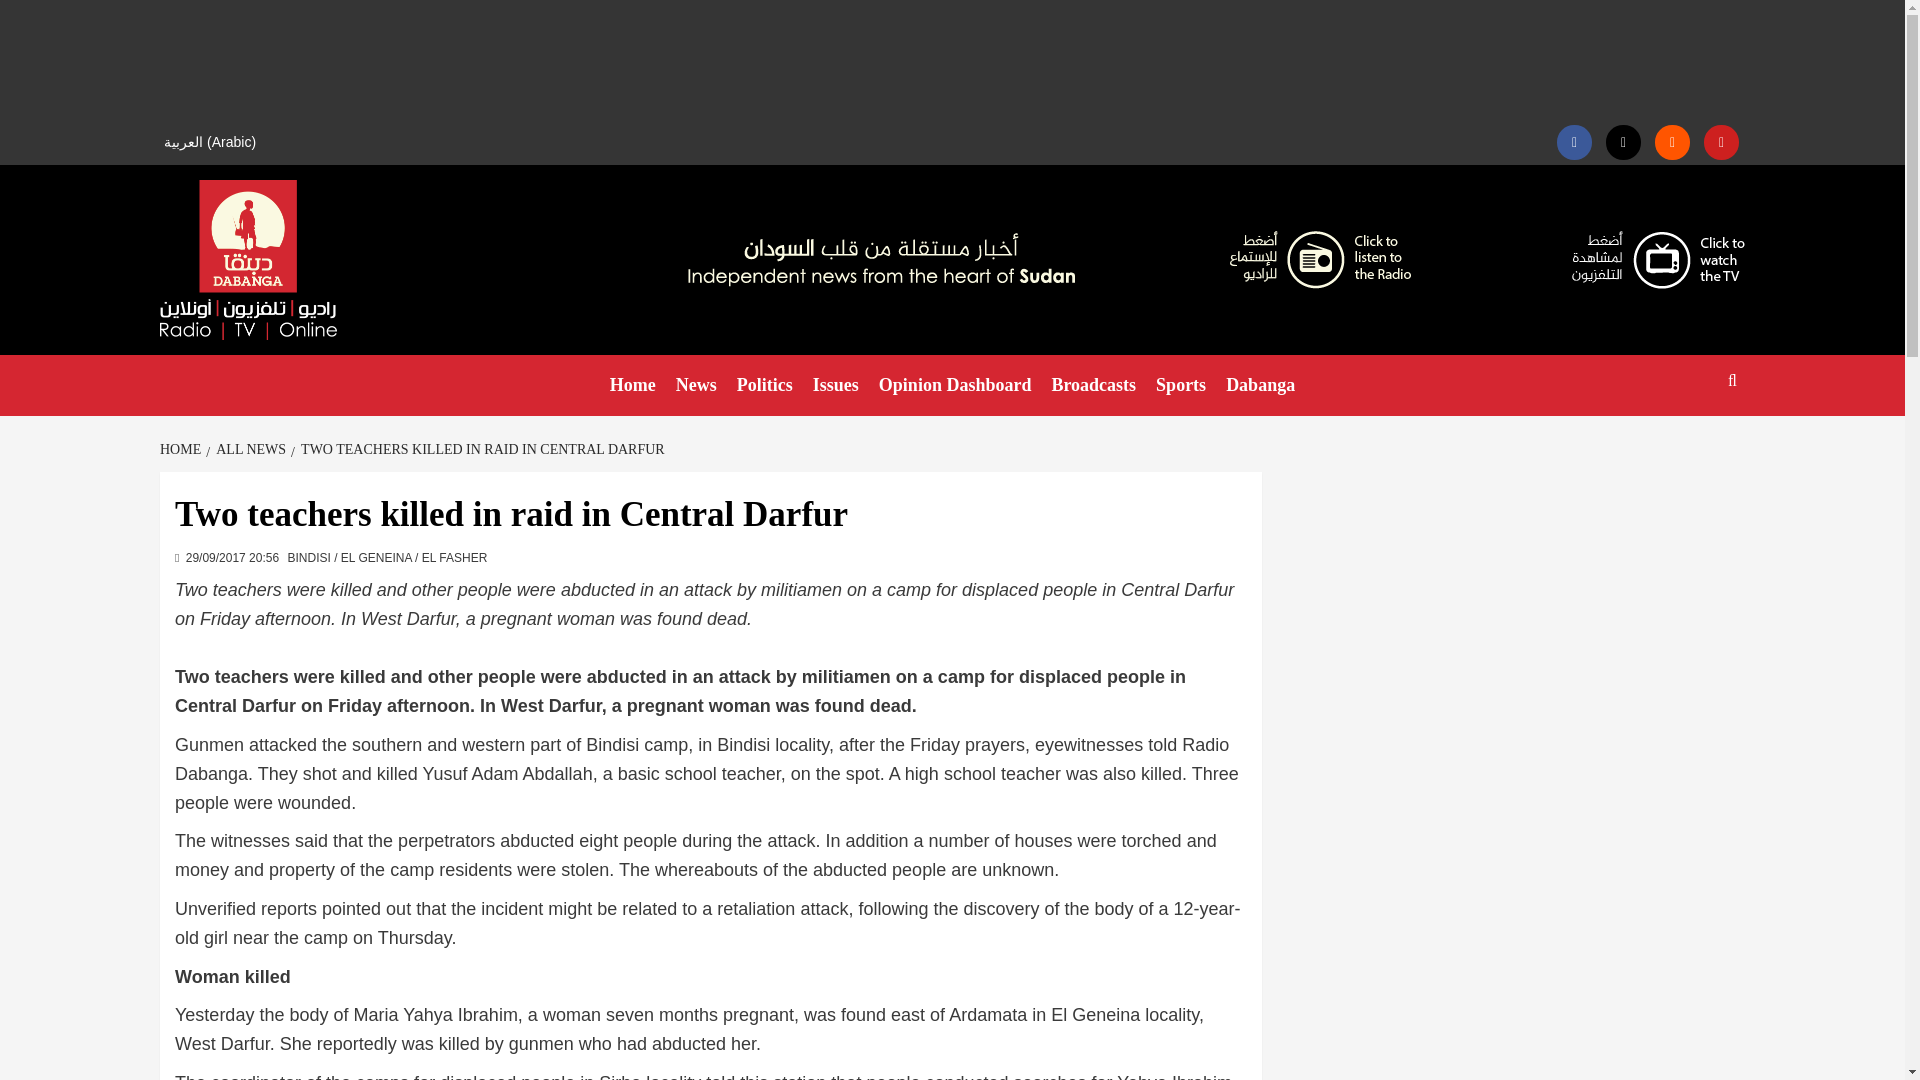 The width and height of the screenshot is (1920, 1080). I want to click on Soundcloud, so click(1672, 142).